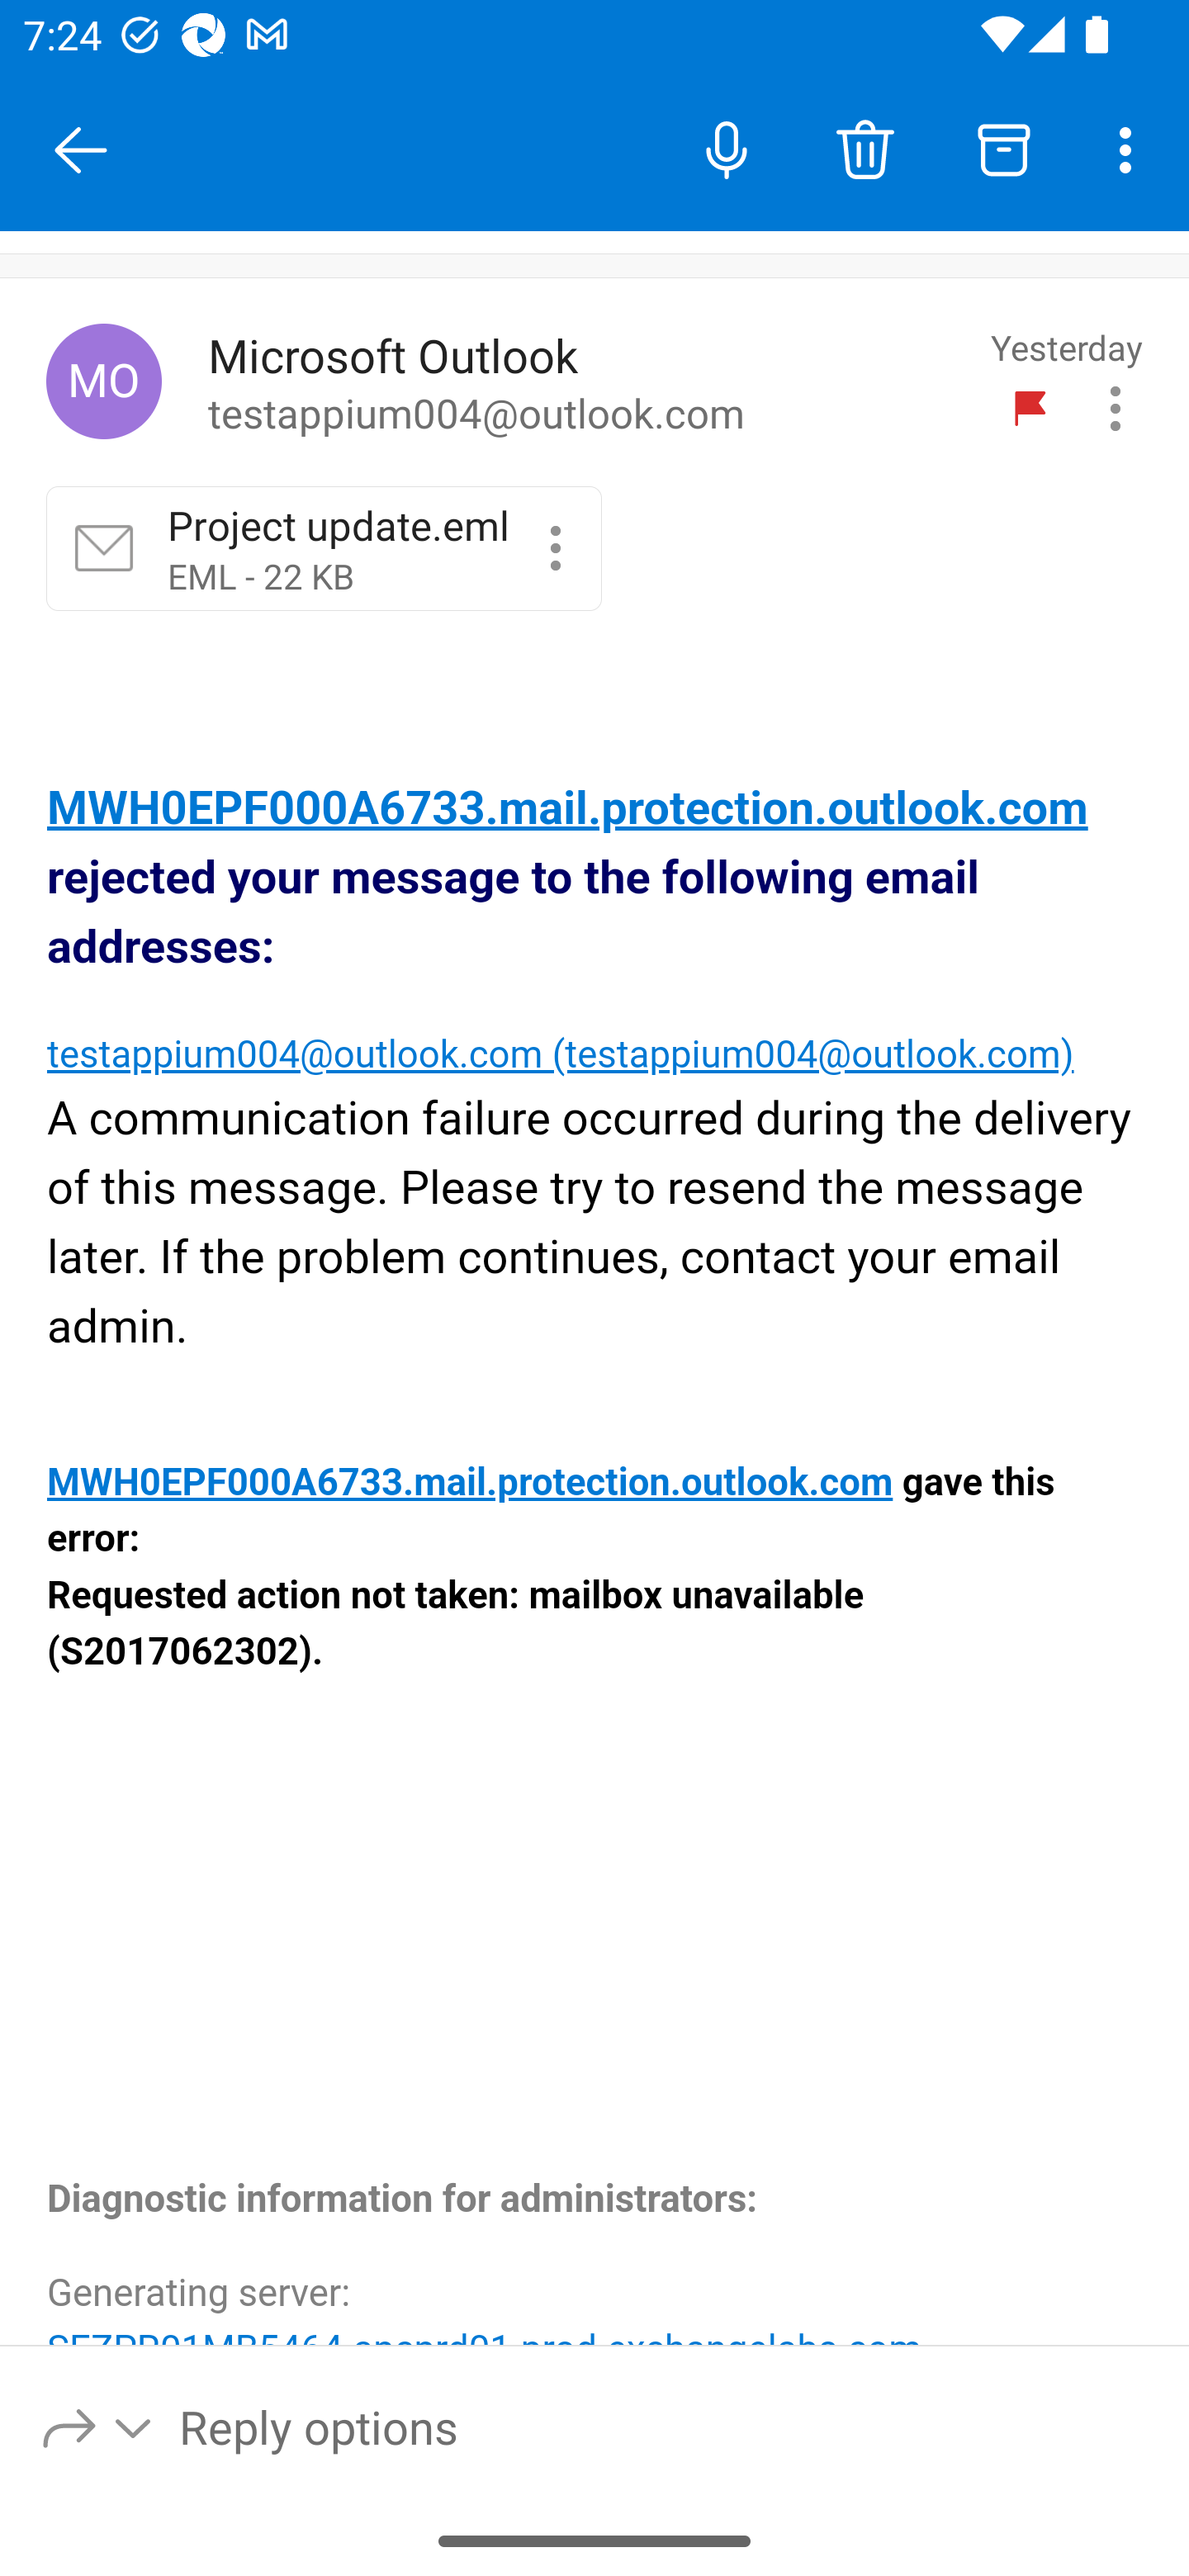 The width and height of the screenshot is (1189, 2576). Describe the element at coordinates (470, 1484) in the screenshot. I see `MWH0EPF000A6733.mail.protection.outlook.com` at that location.